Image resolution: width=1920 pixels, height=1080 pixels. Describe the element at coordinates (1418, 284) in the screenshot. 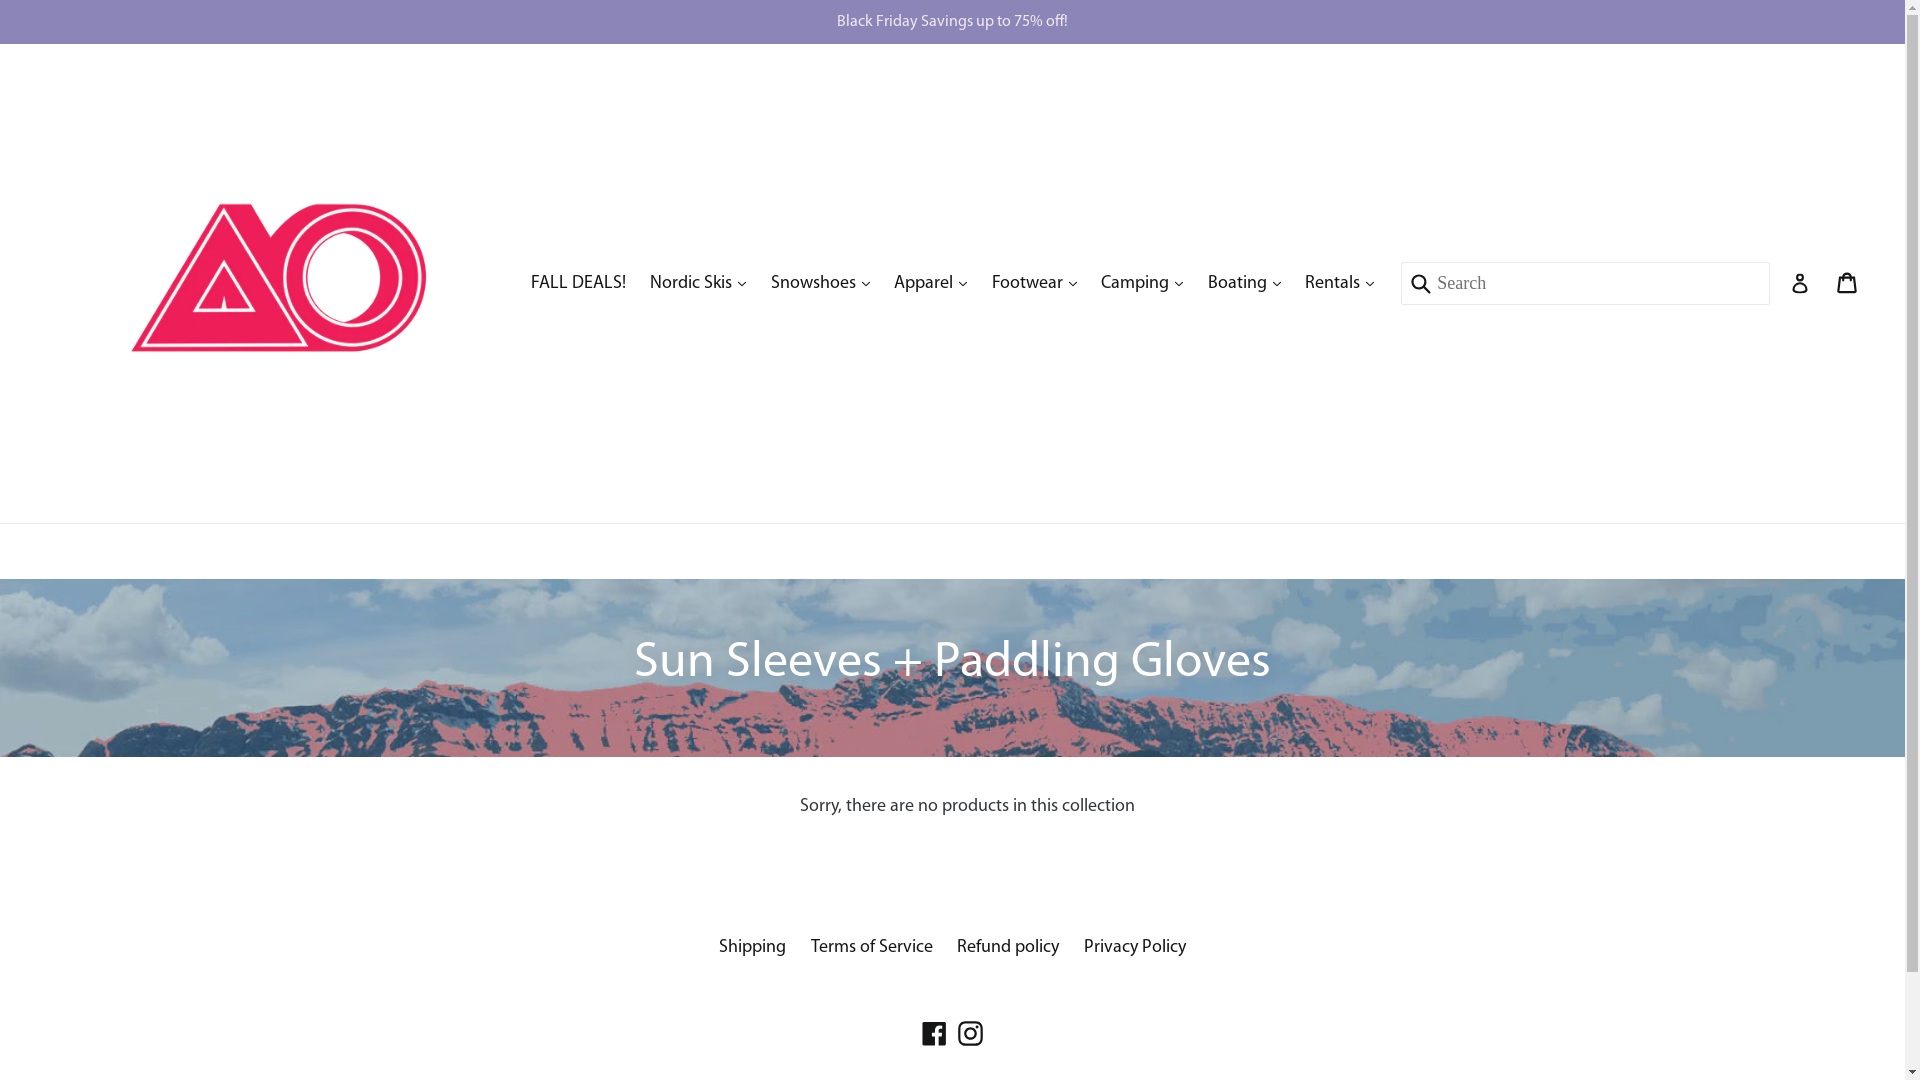

I see `Submit` at that location.